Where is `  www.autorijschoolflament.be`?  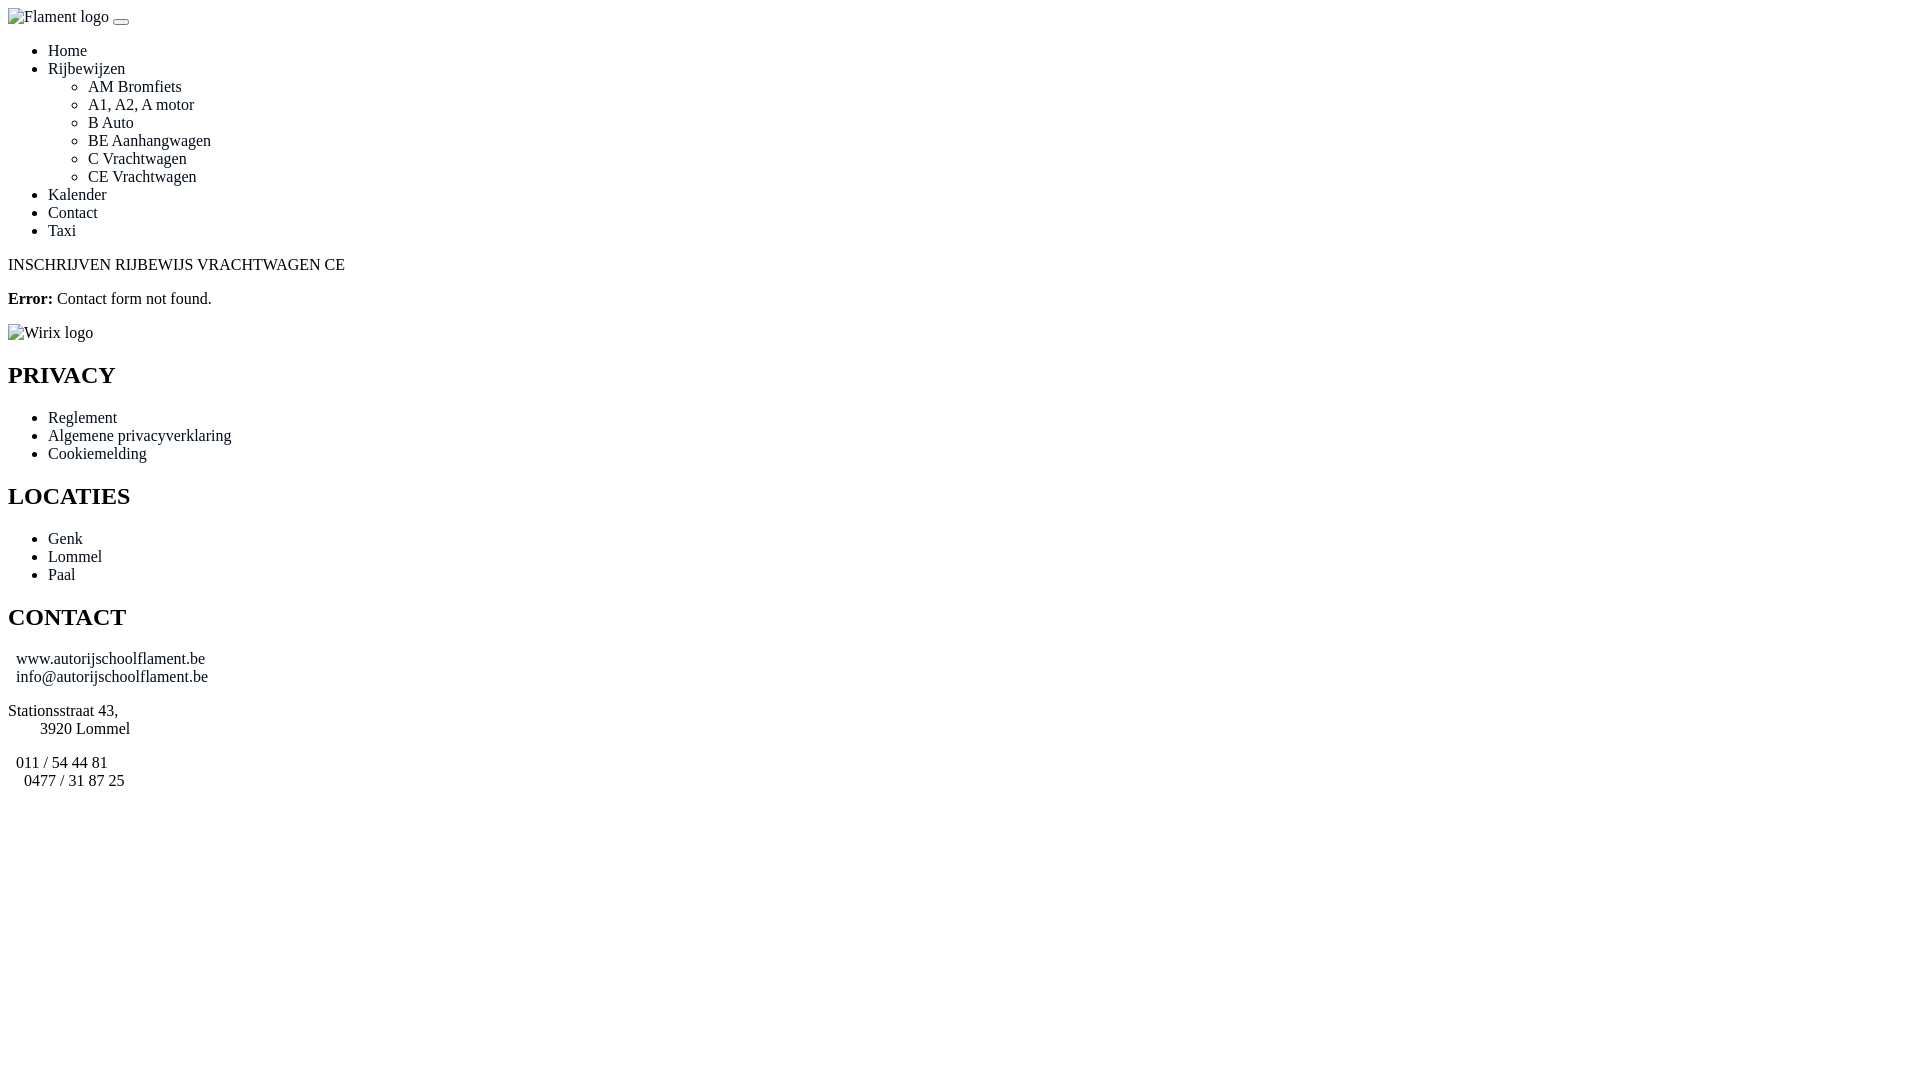
  www.autorijschoolflament.be is located at coordinates (106, 658).